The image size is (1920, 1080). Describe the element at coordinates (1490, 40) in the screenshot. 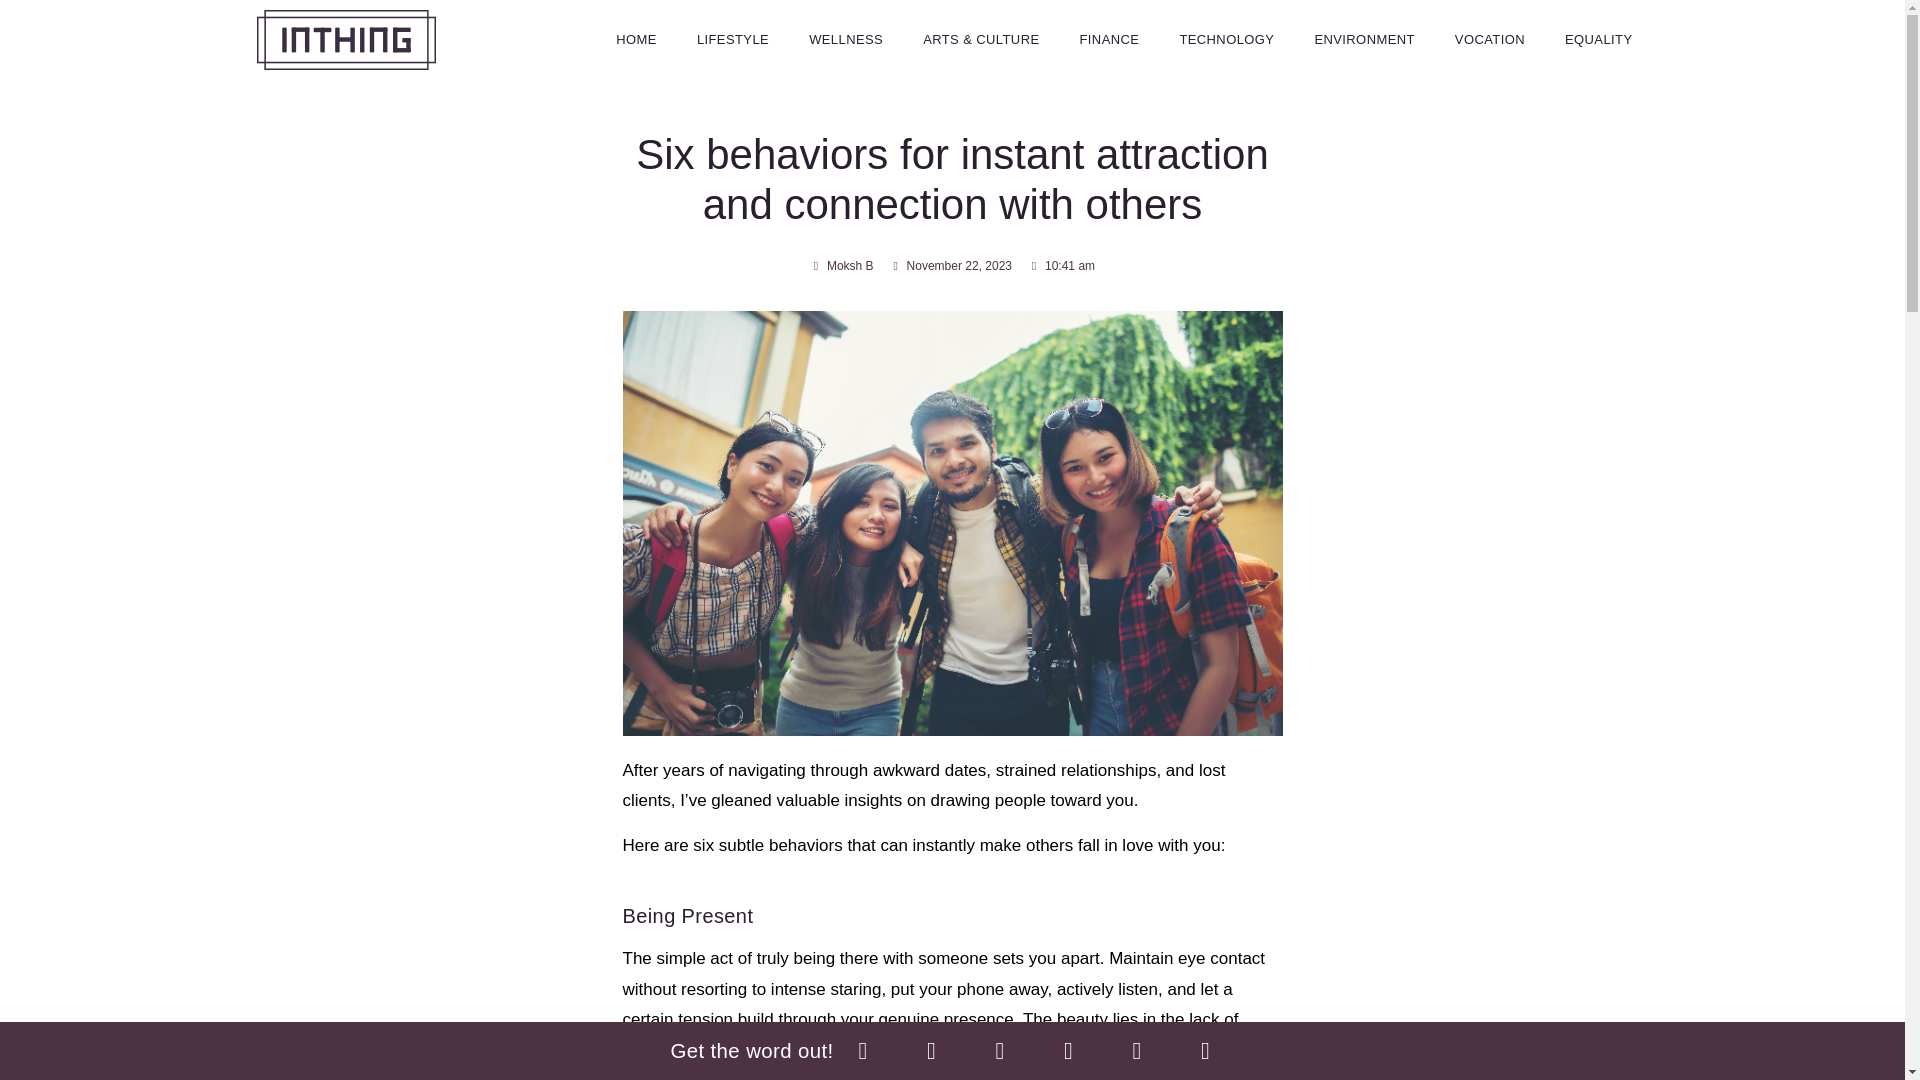

I see `VOCATION` at that location.